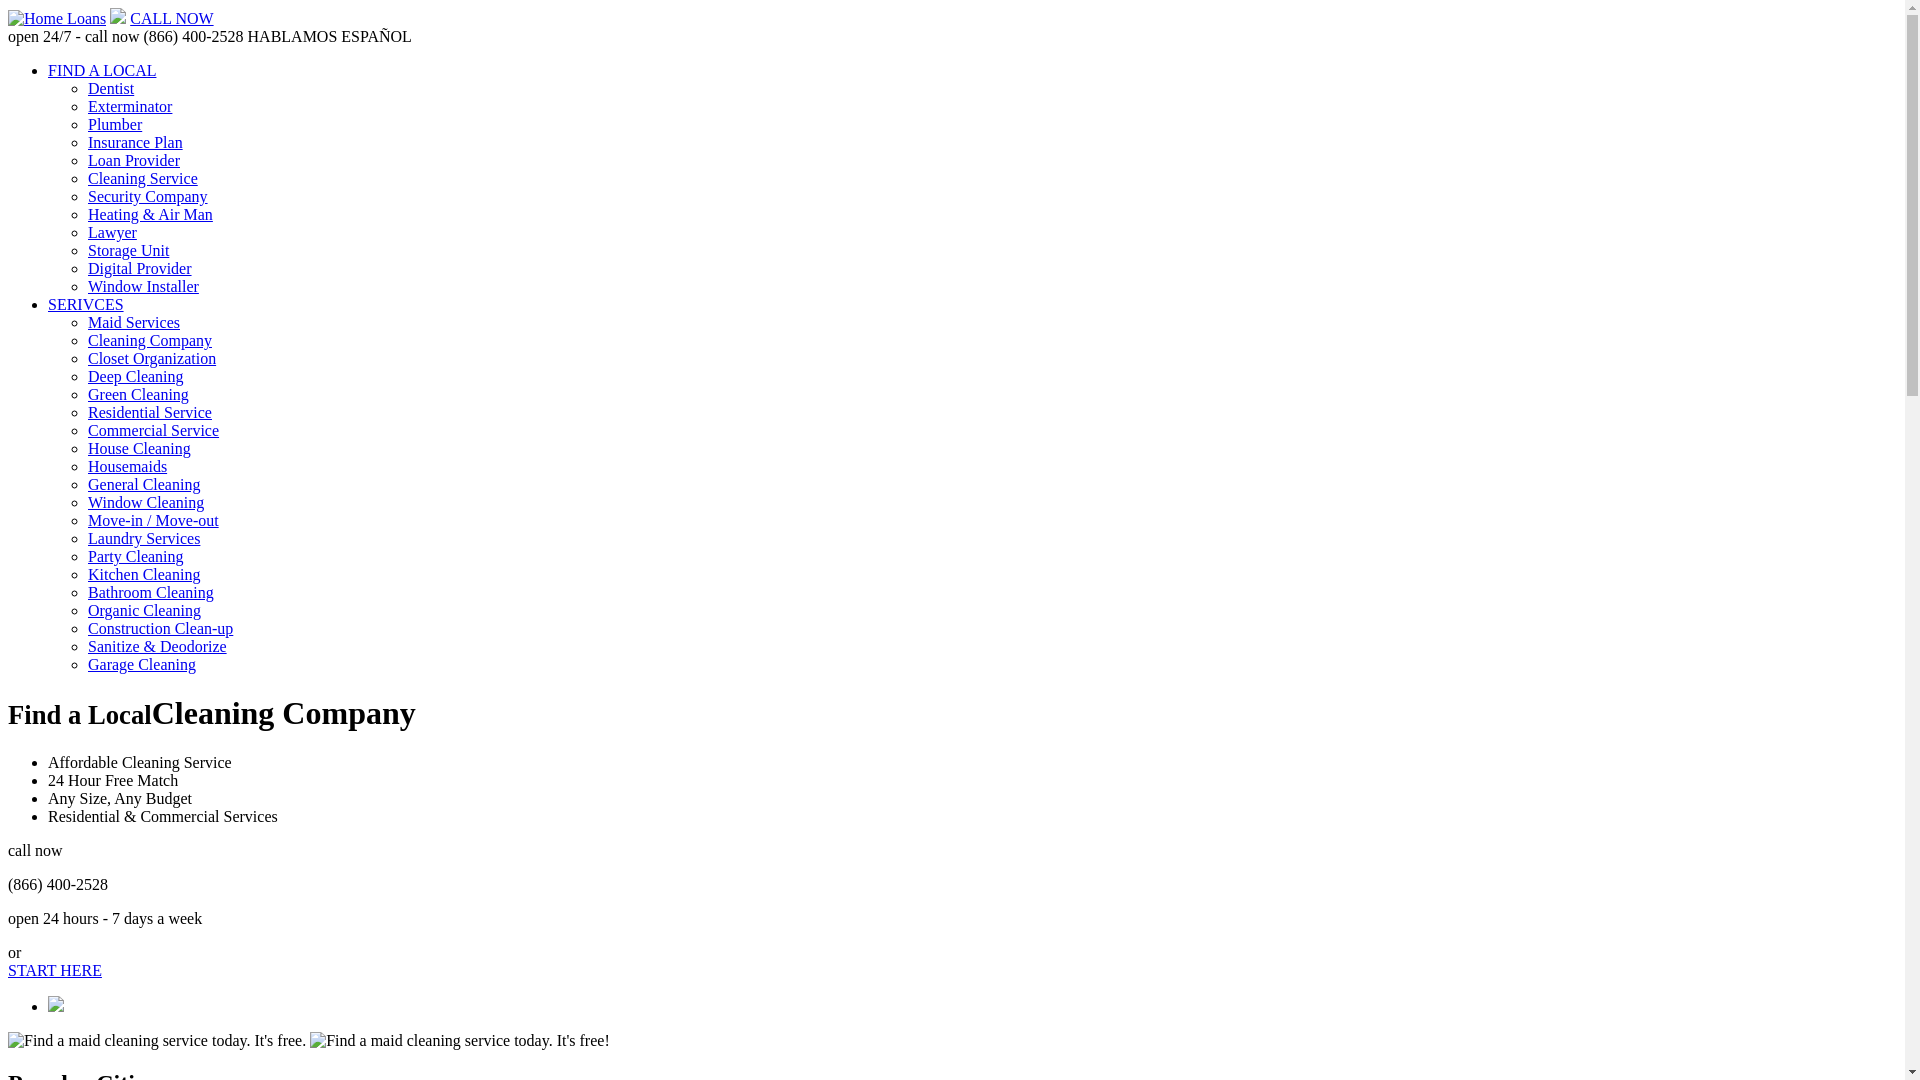 The image size is (1920, 1080). What do you see at coordinates (130, 106) in the screenshot?
I see `Exterminator` at bounding box center [130, 106].